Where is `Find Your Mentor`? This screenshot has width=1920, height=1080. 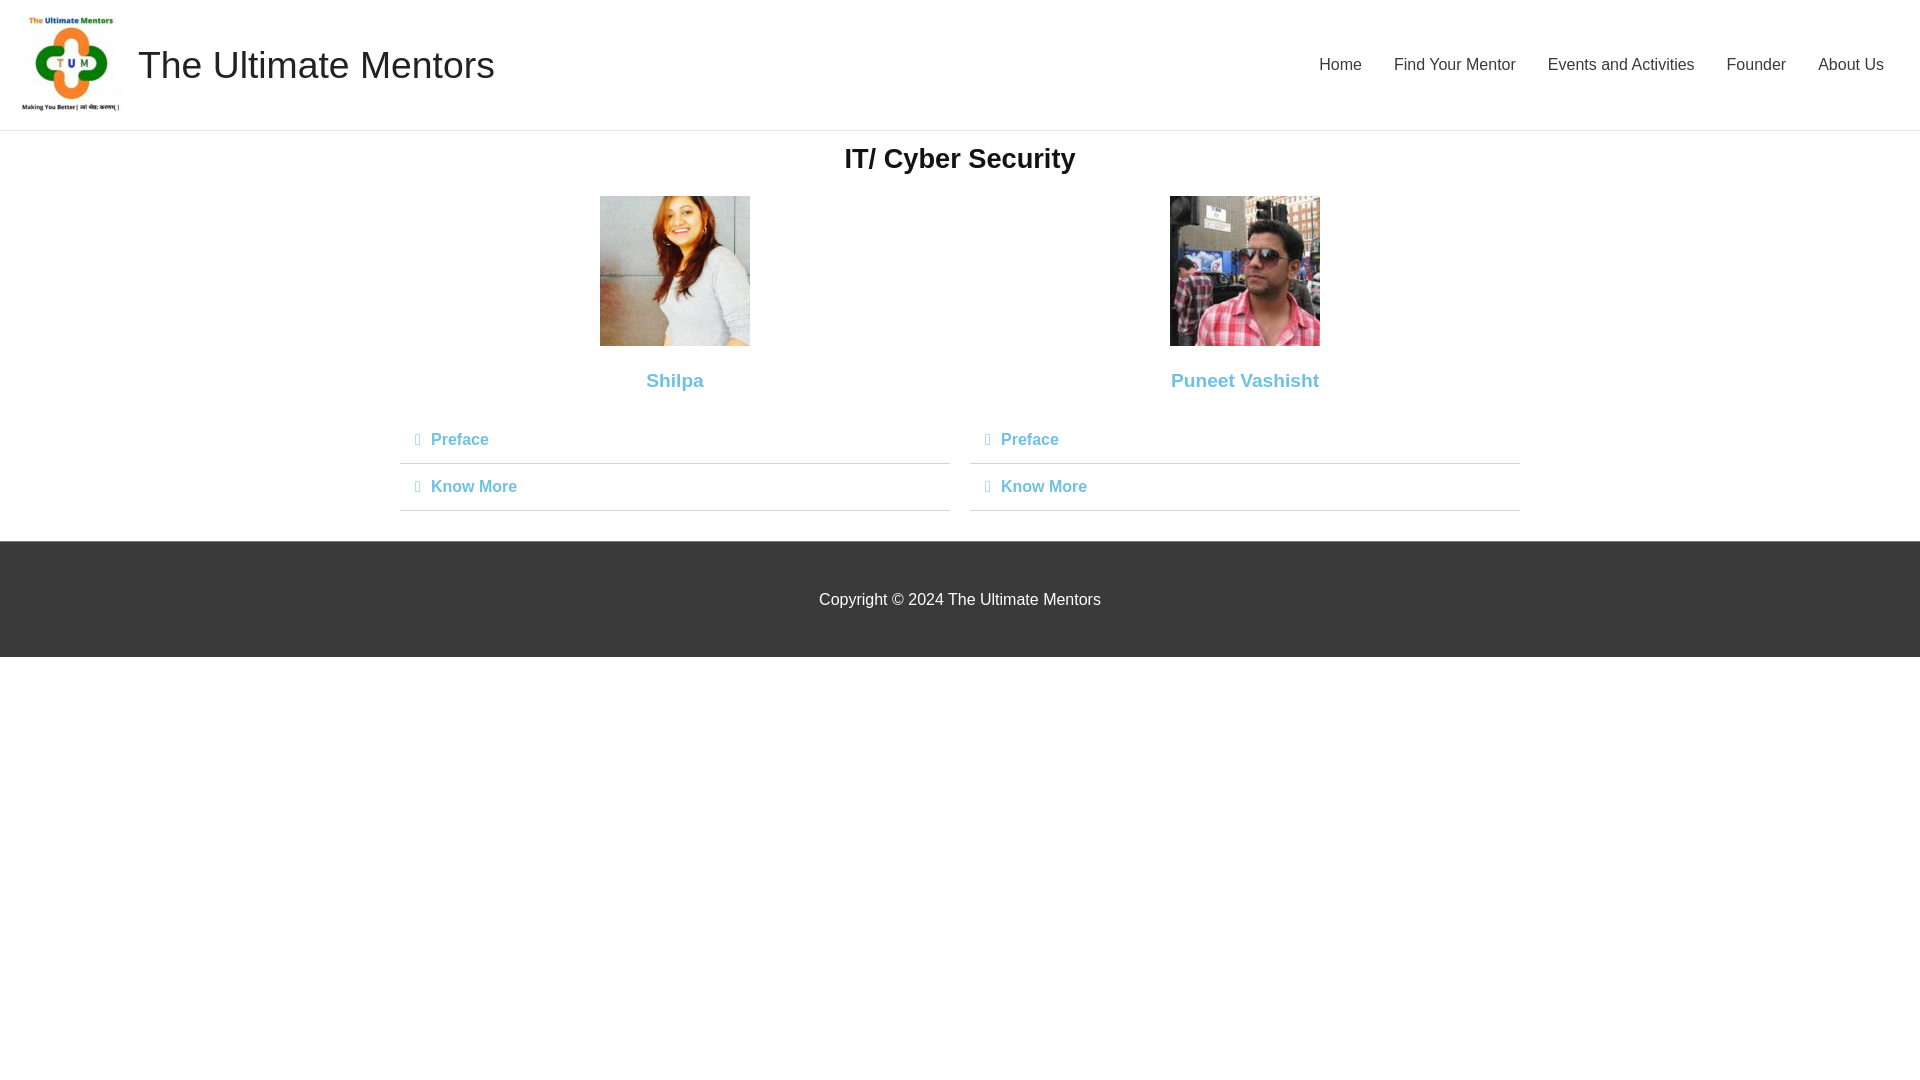
Find Your Mentor is located at coordinates (1455, 64).